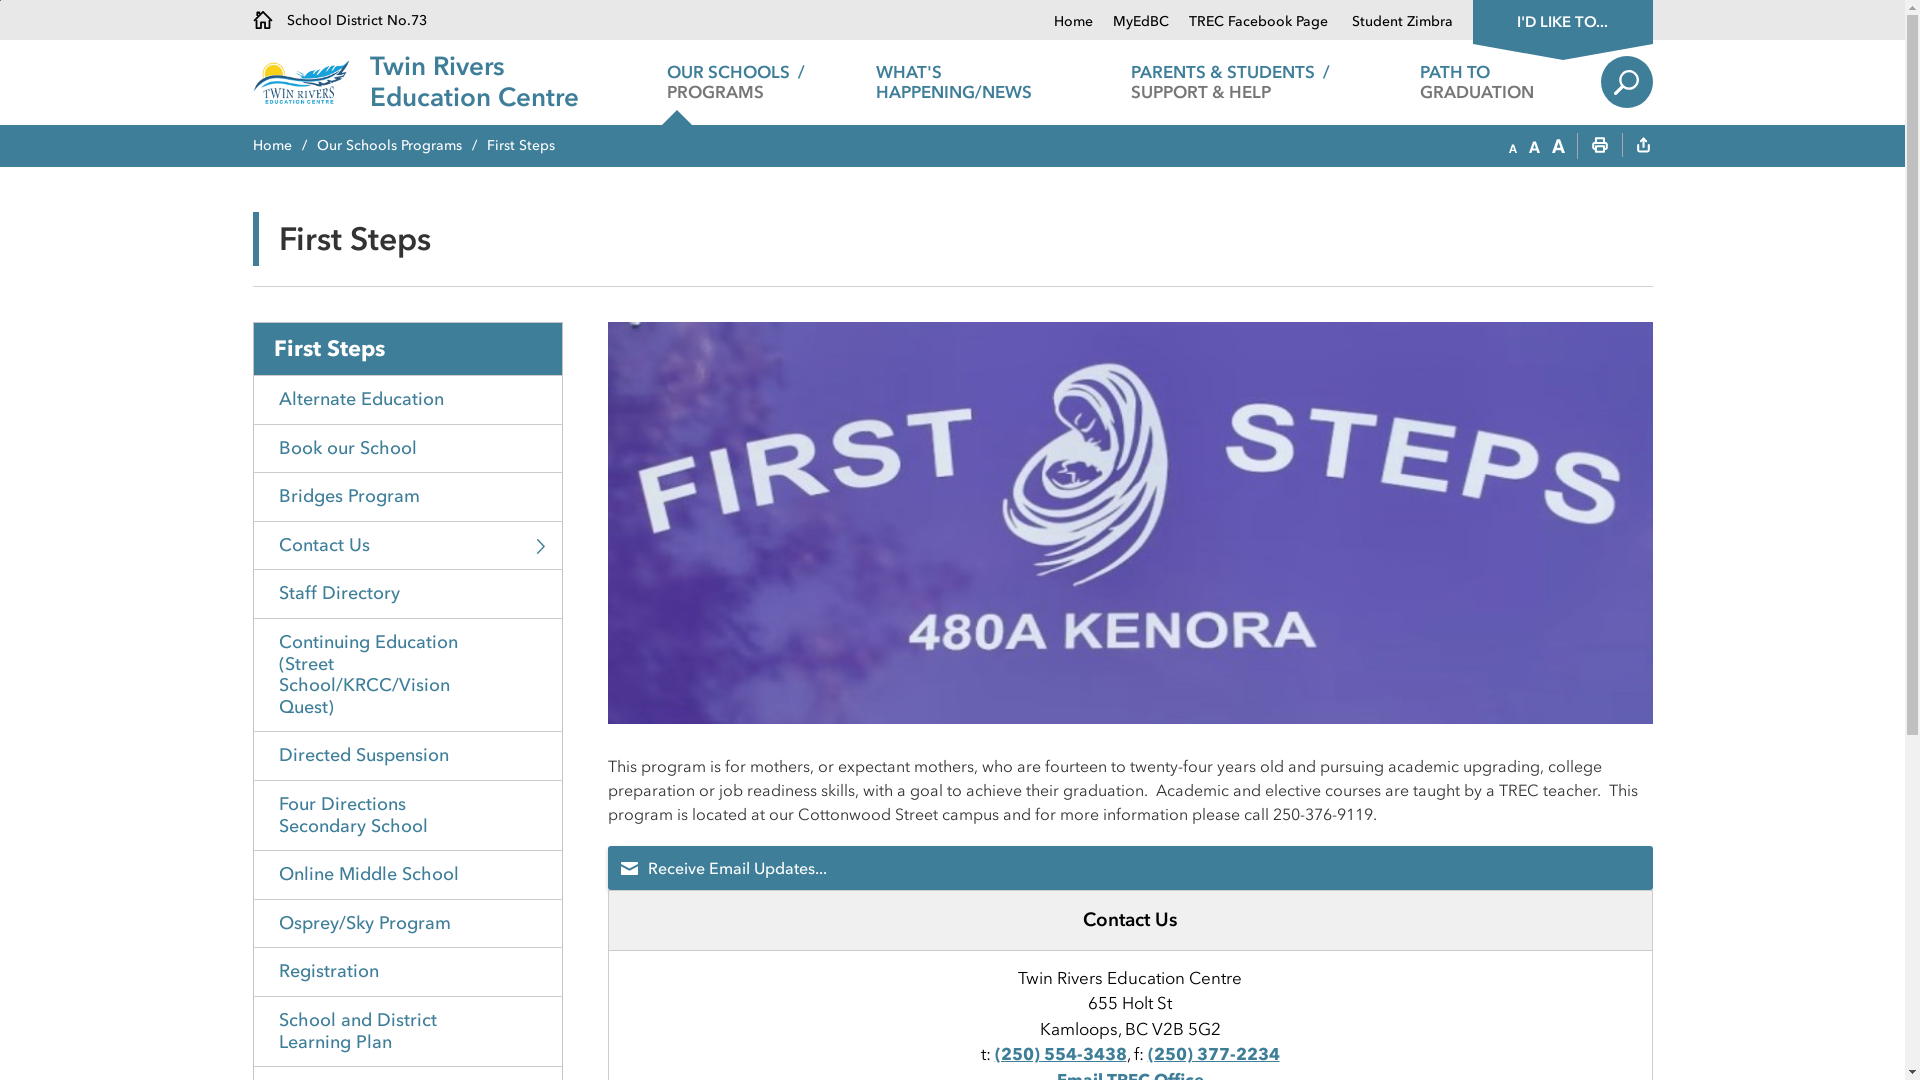 The height and width of the screenshot is (1080, 1920). Describe the element at coordinates (408, 594) in the screenshot. I see `Staff Directory` at that location.